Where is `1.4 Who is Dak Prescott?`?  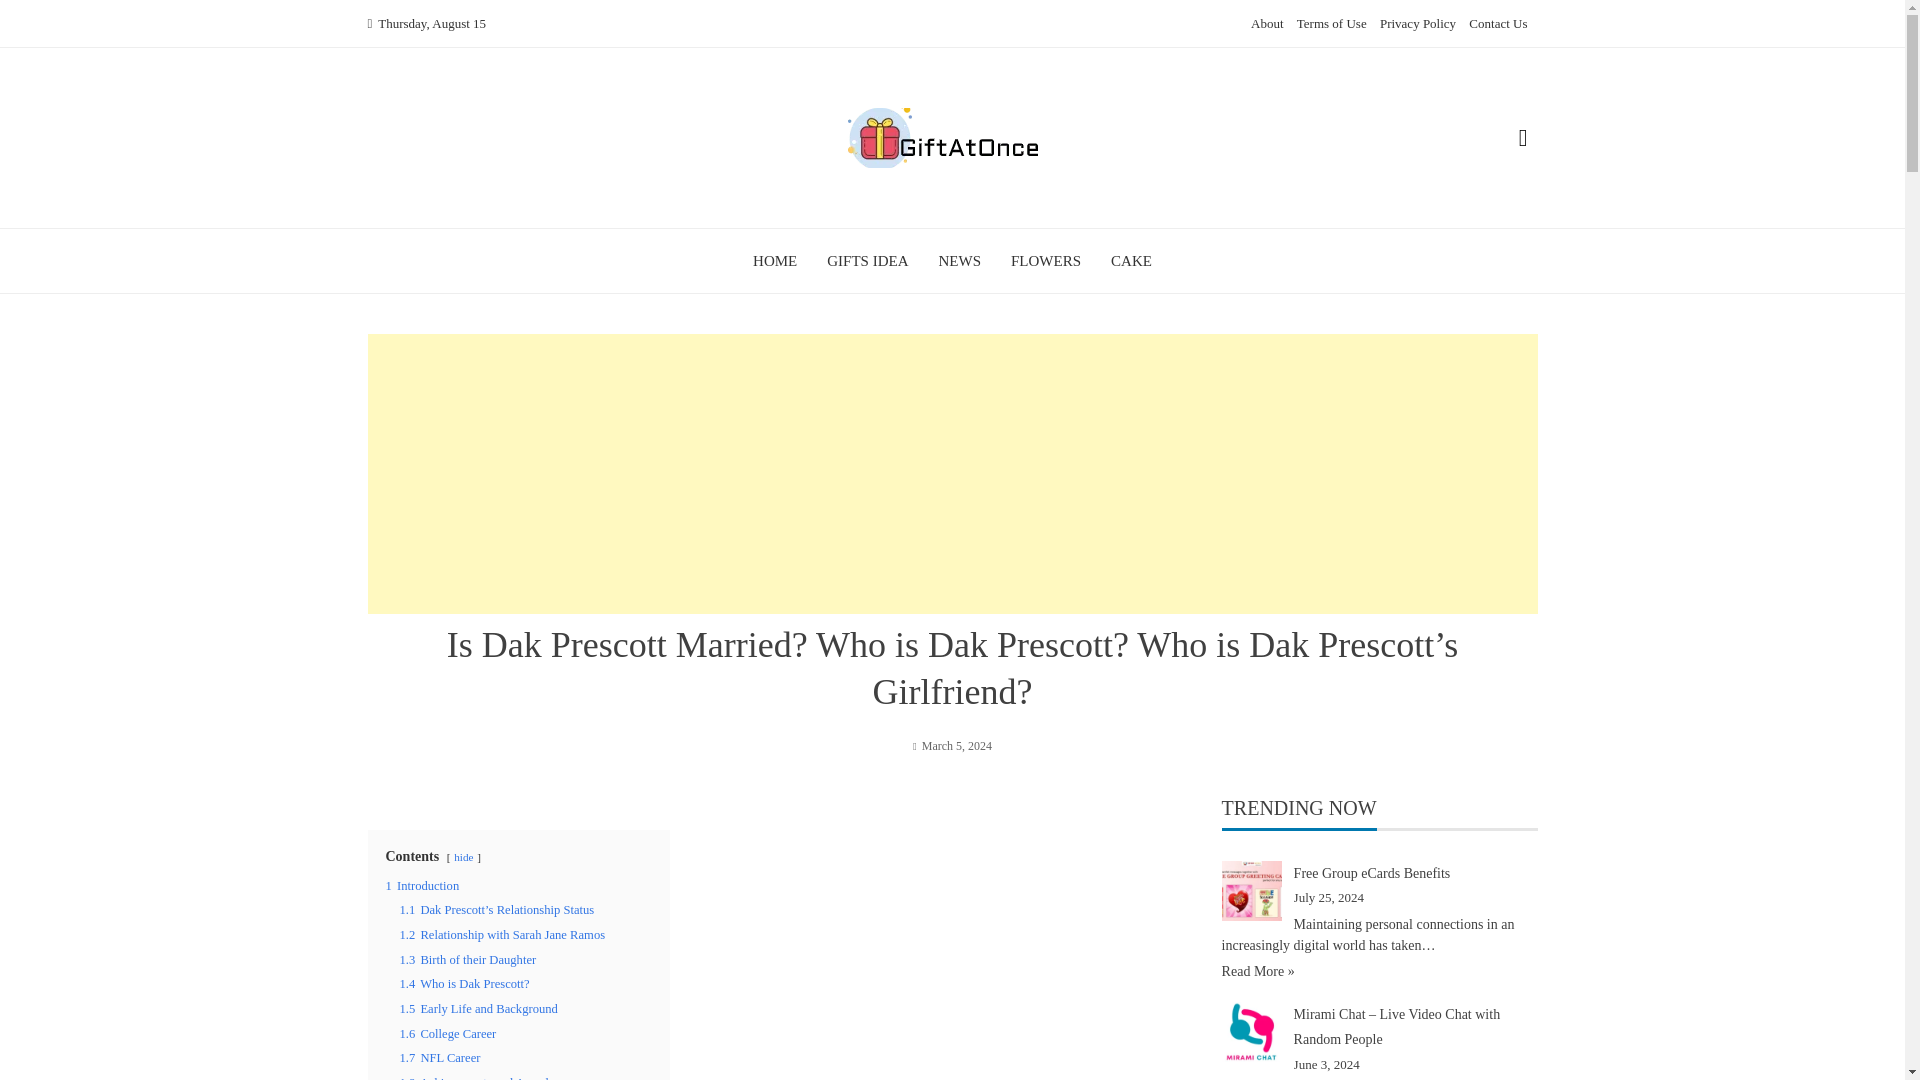
1.4 Who is Dak Prescott? is located at coordinates (464, 984).